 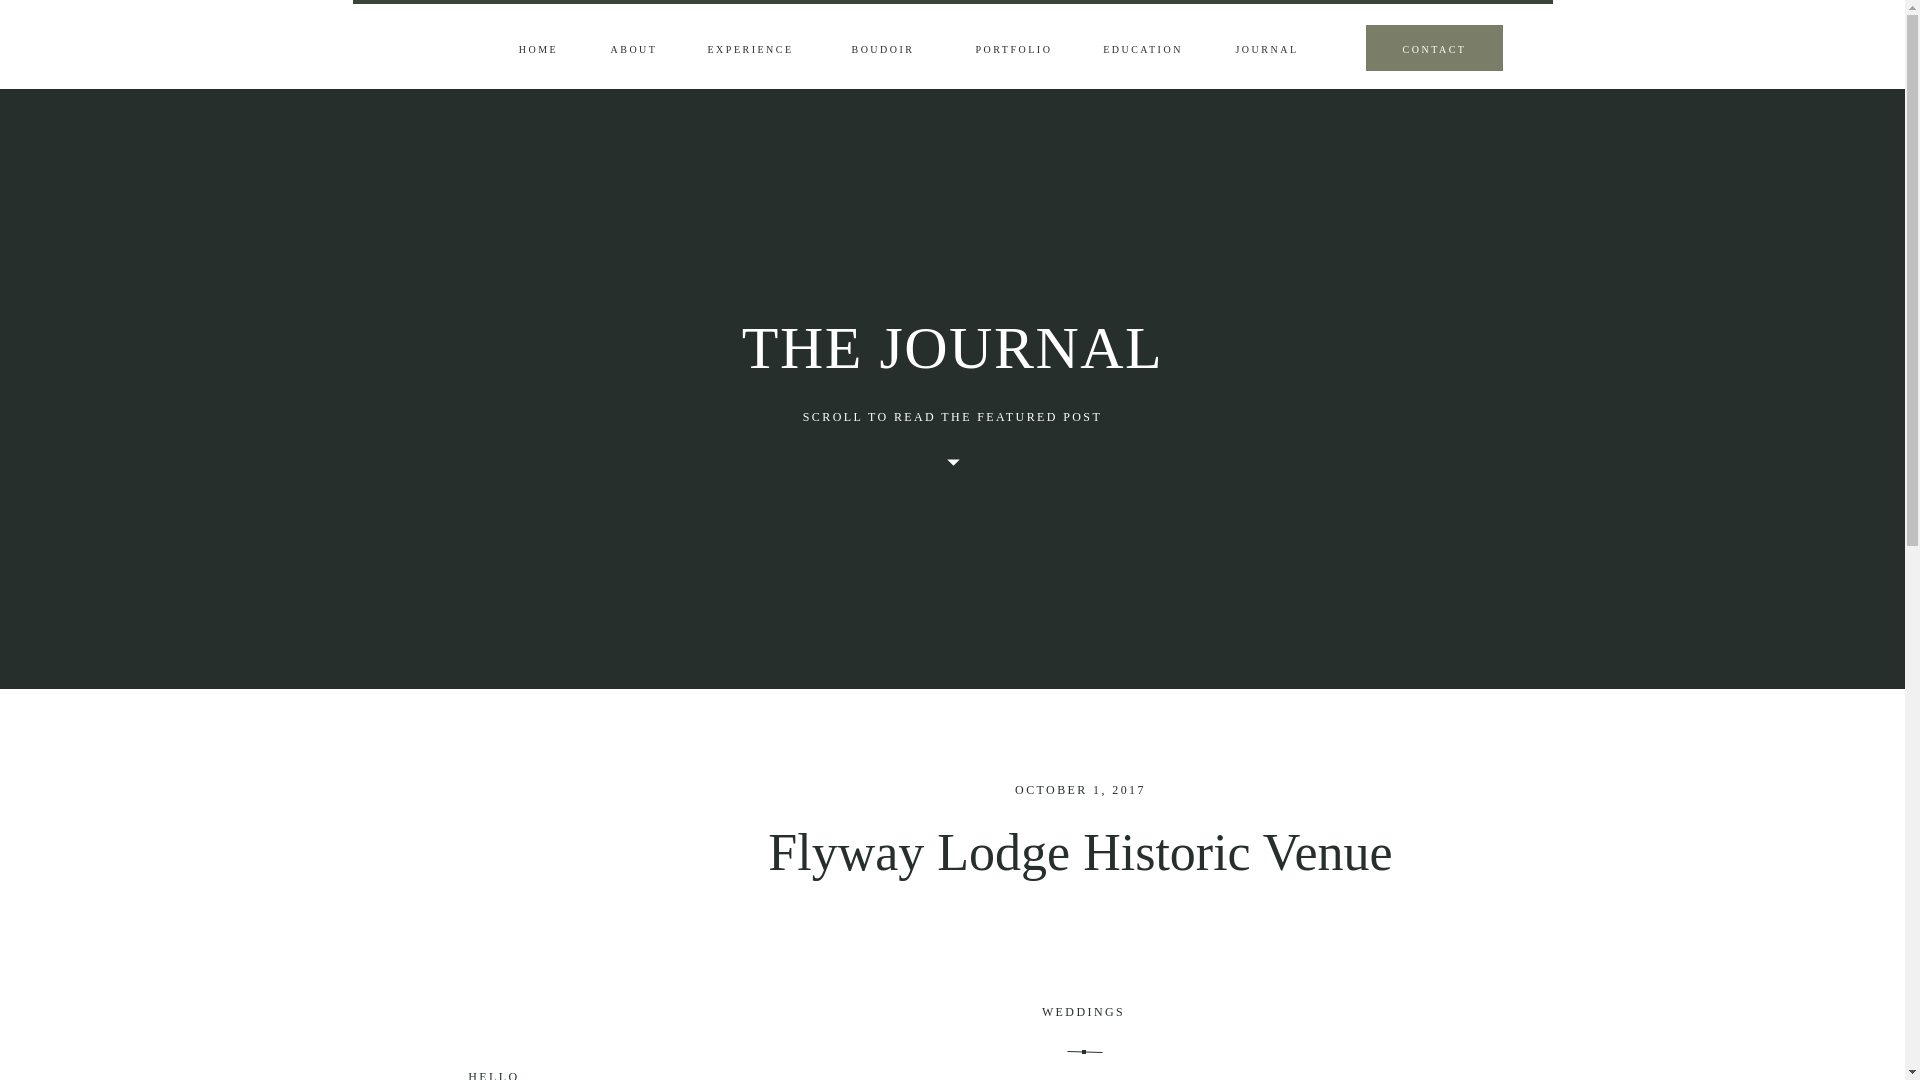 What do you see at coordinates (633, 50) in the screenshot?
I see `ABOUT` at bounding box center [633, 50].